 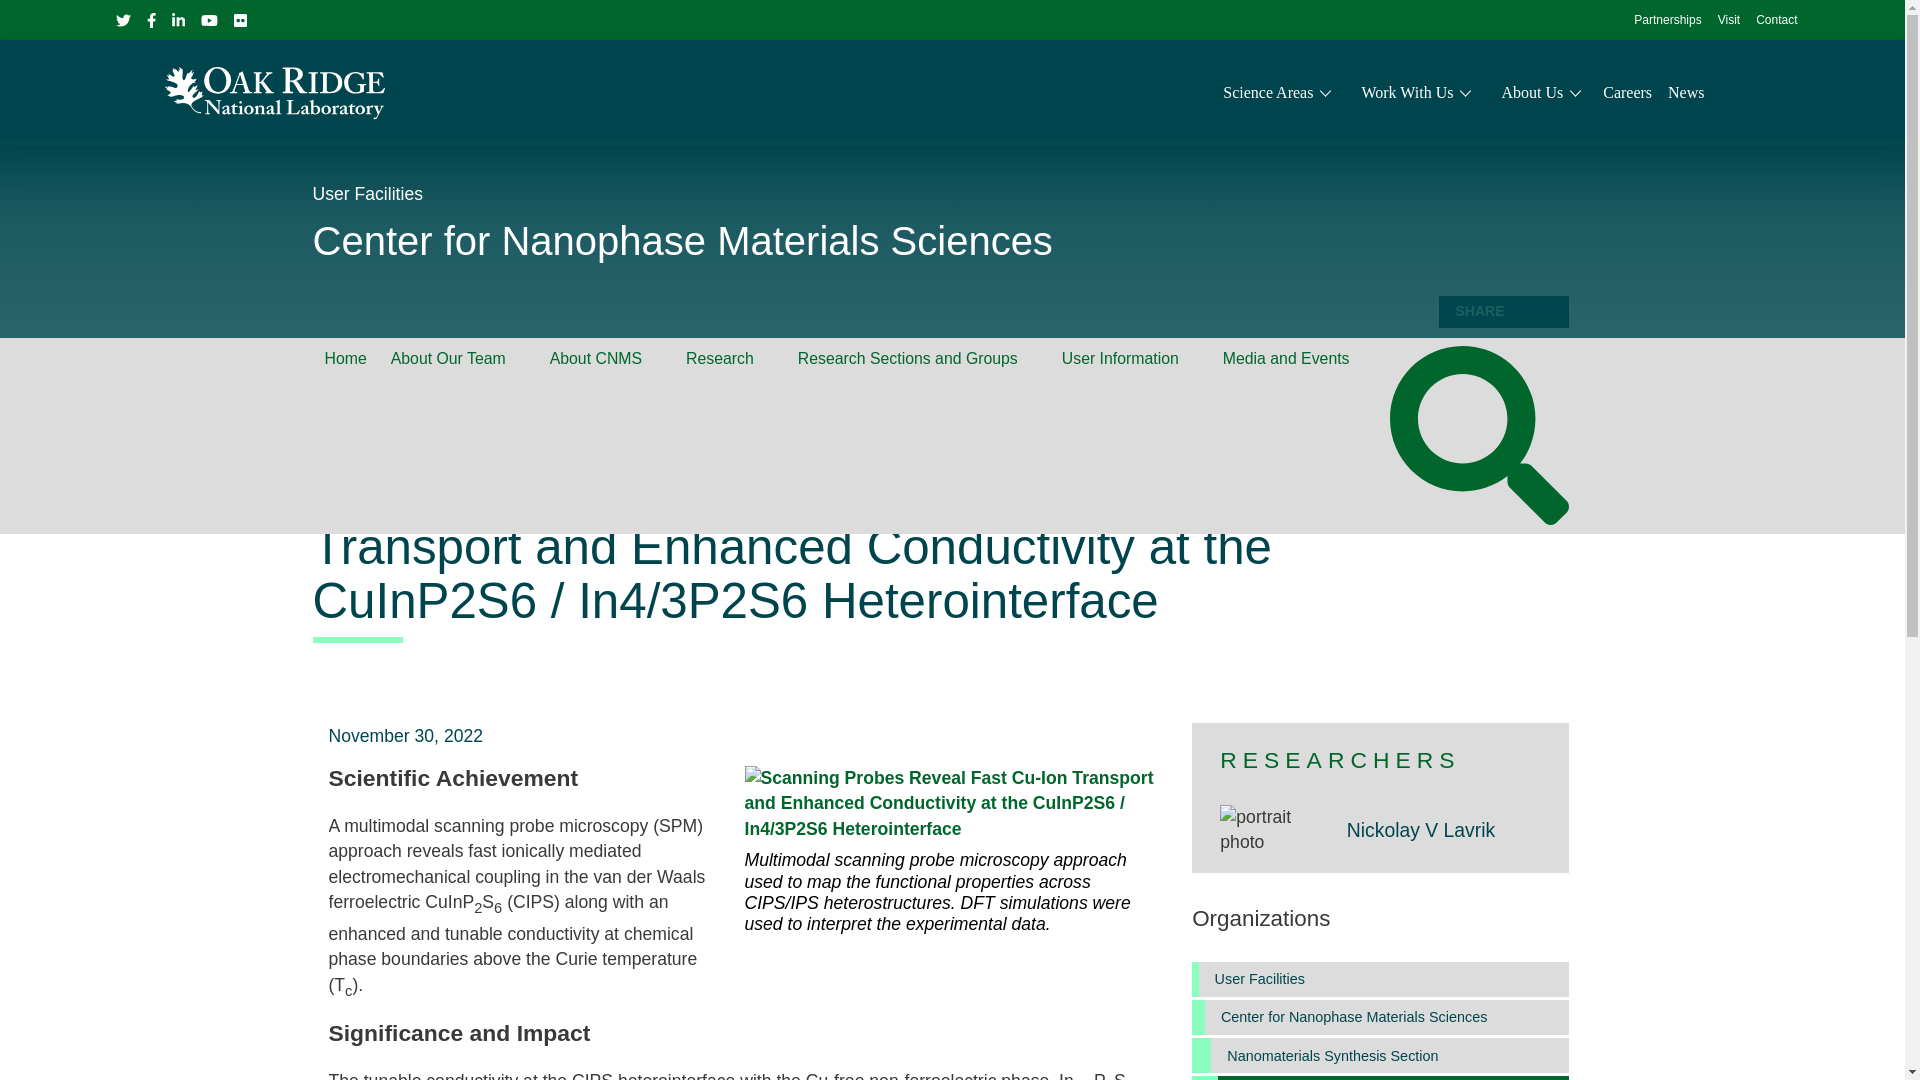 What do you see at coordinates (240, 18) in the screenshot?
I see `flickr` at bounding box center [240, 18].